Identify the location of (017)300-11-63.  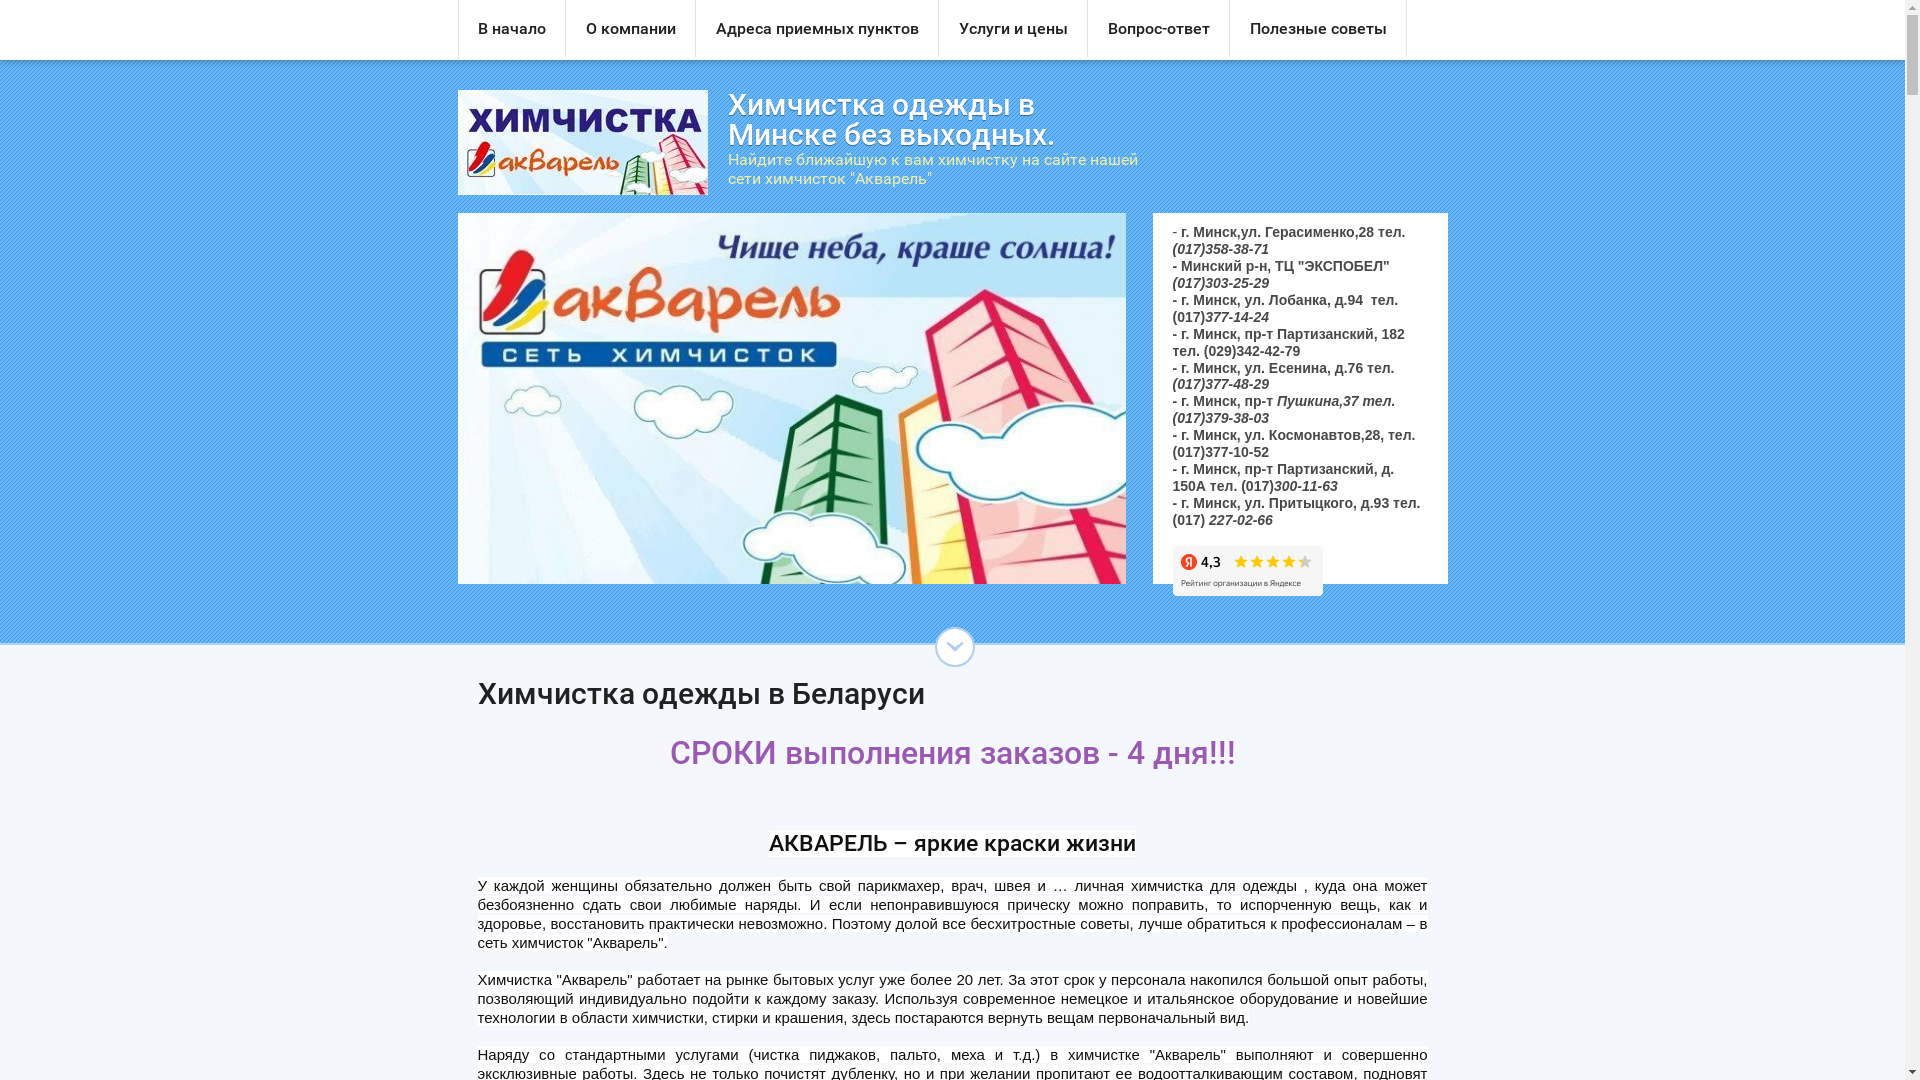
(1290, 486).